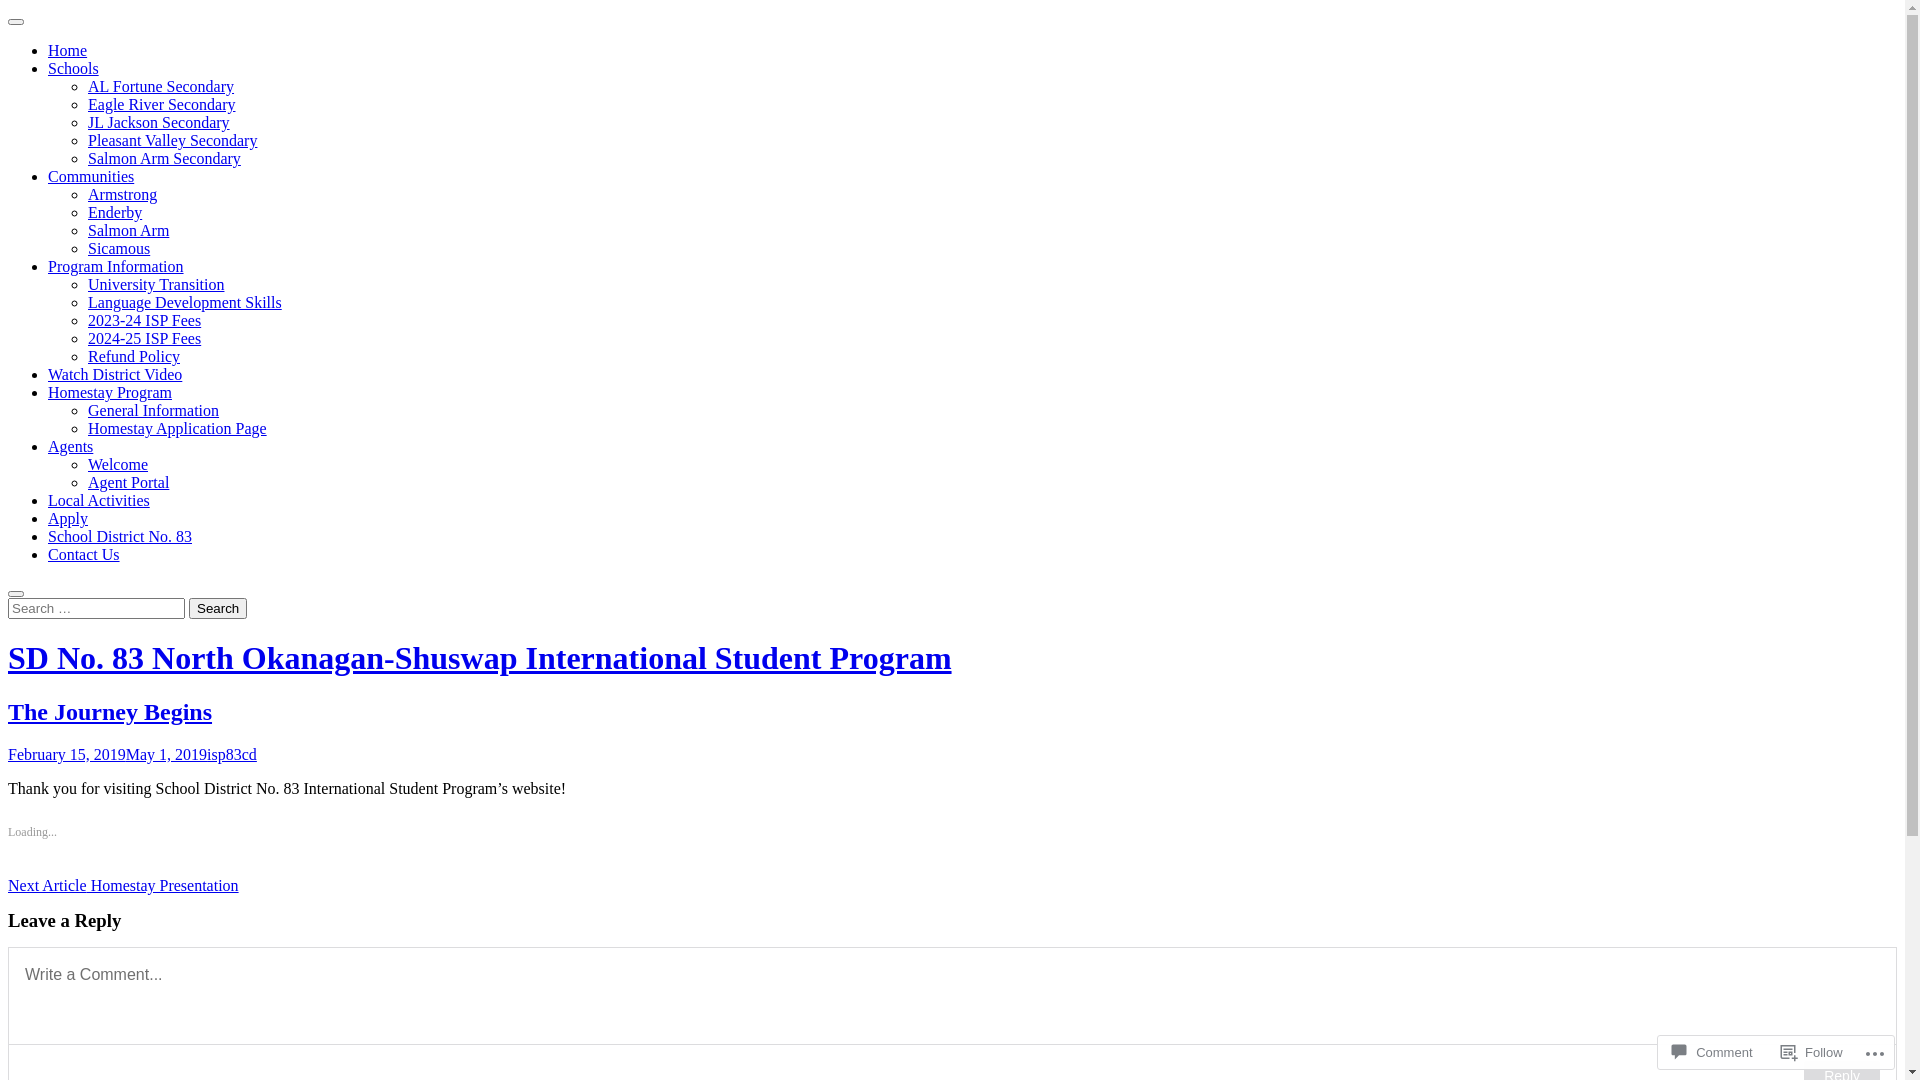 The height and width of the screenshot is (1080, 1920). What do you see at coordinates (144, 338) in the screenshot?
I see `2024-25 ISP Fees` at bounding box center [144, 338].